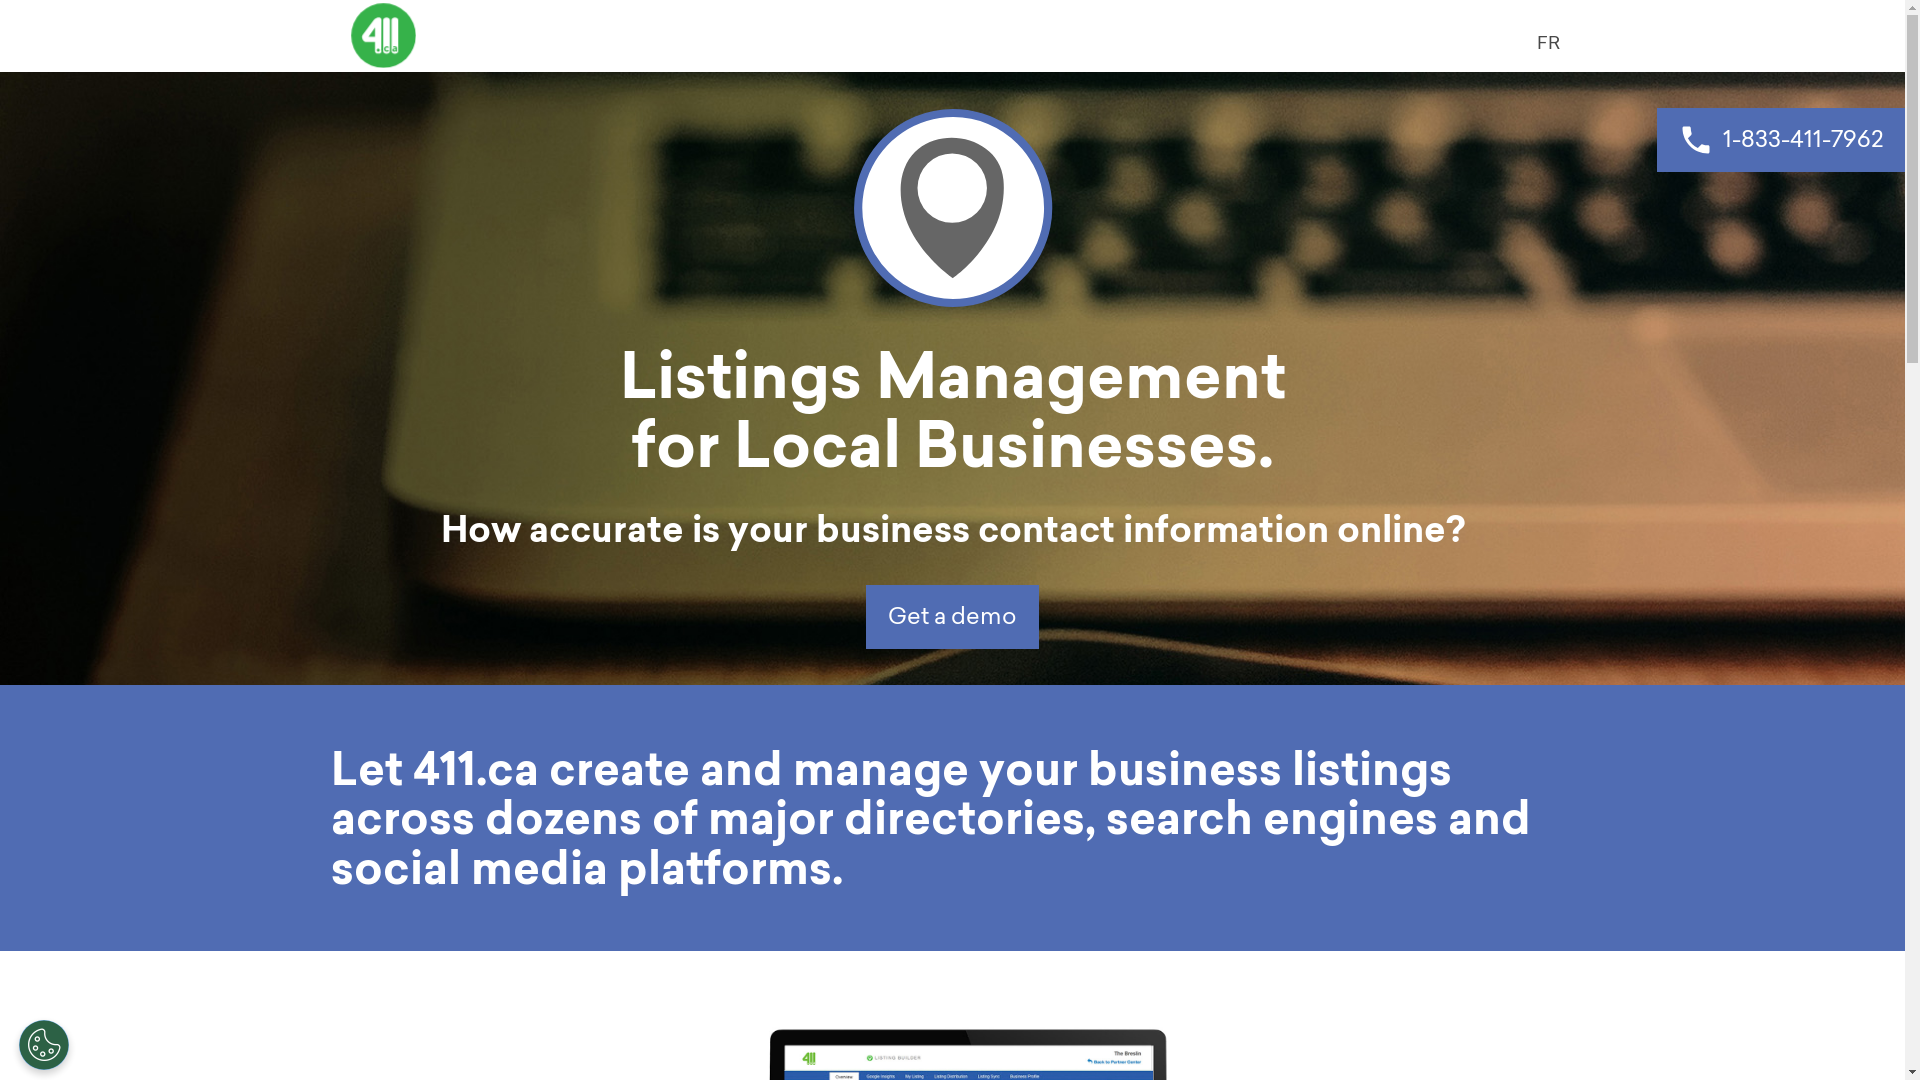  I want to click on Get a demo, so click(952, 617).